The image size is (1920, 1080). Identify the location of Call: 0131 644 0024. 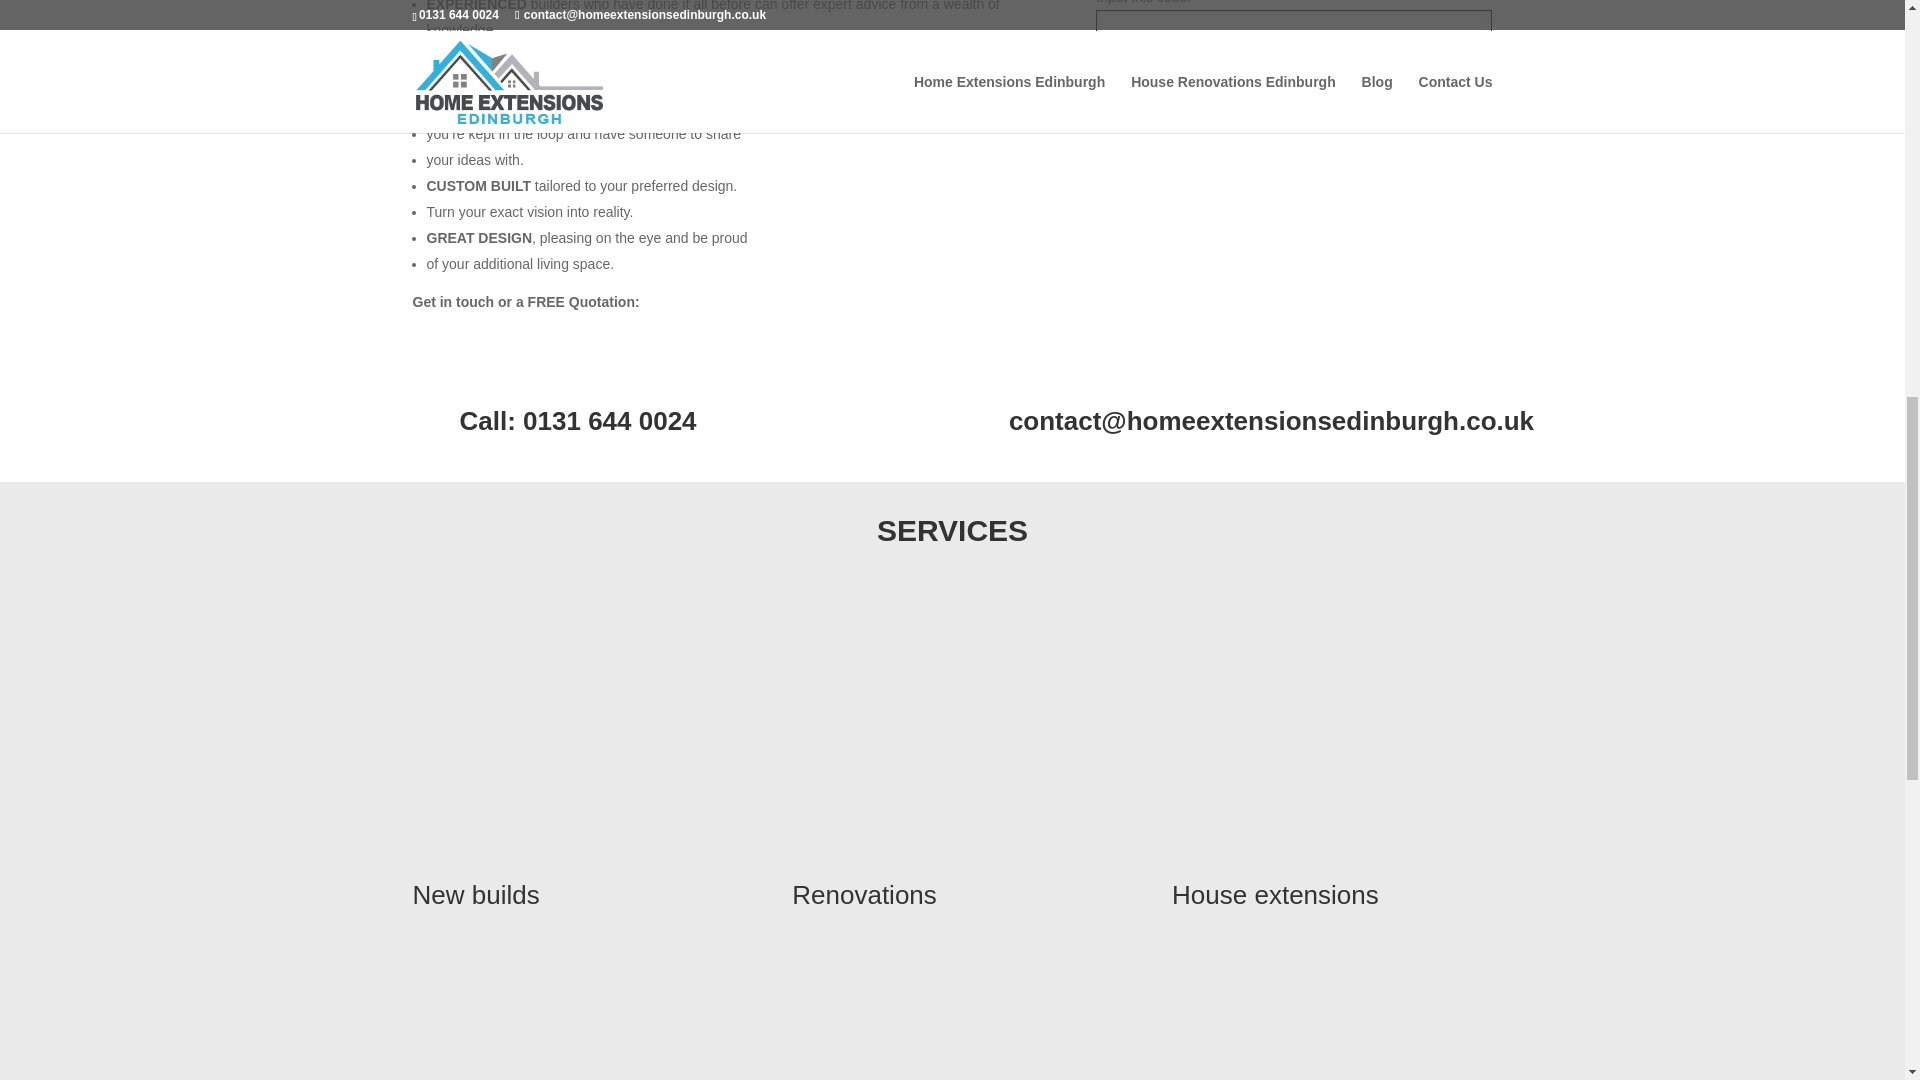
(578, 421).